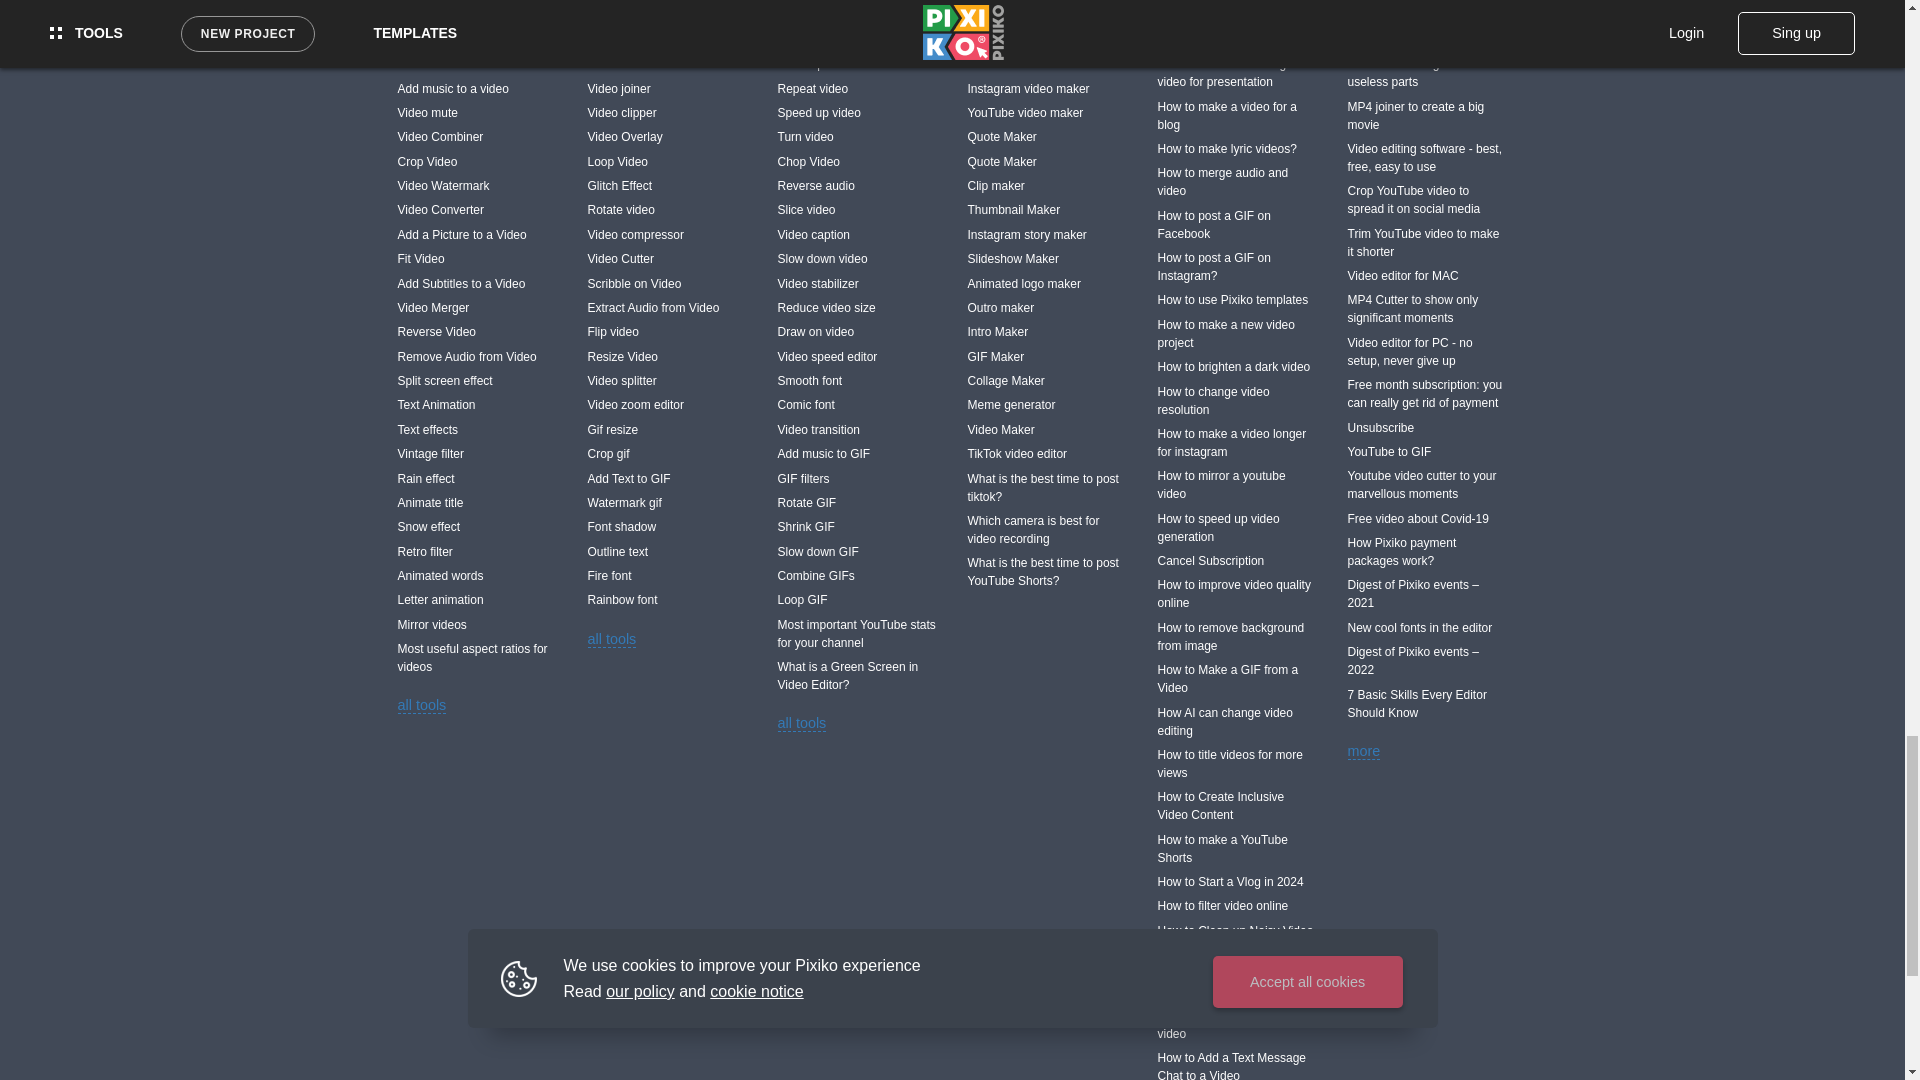  I want to click on Video Converter, so click(478, 210).